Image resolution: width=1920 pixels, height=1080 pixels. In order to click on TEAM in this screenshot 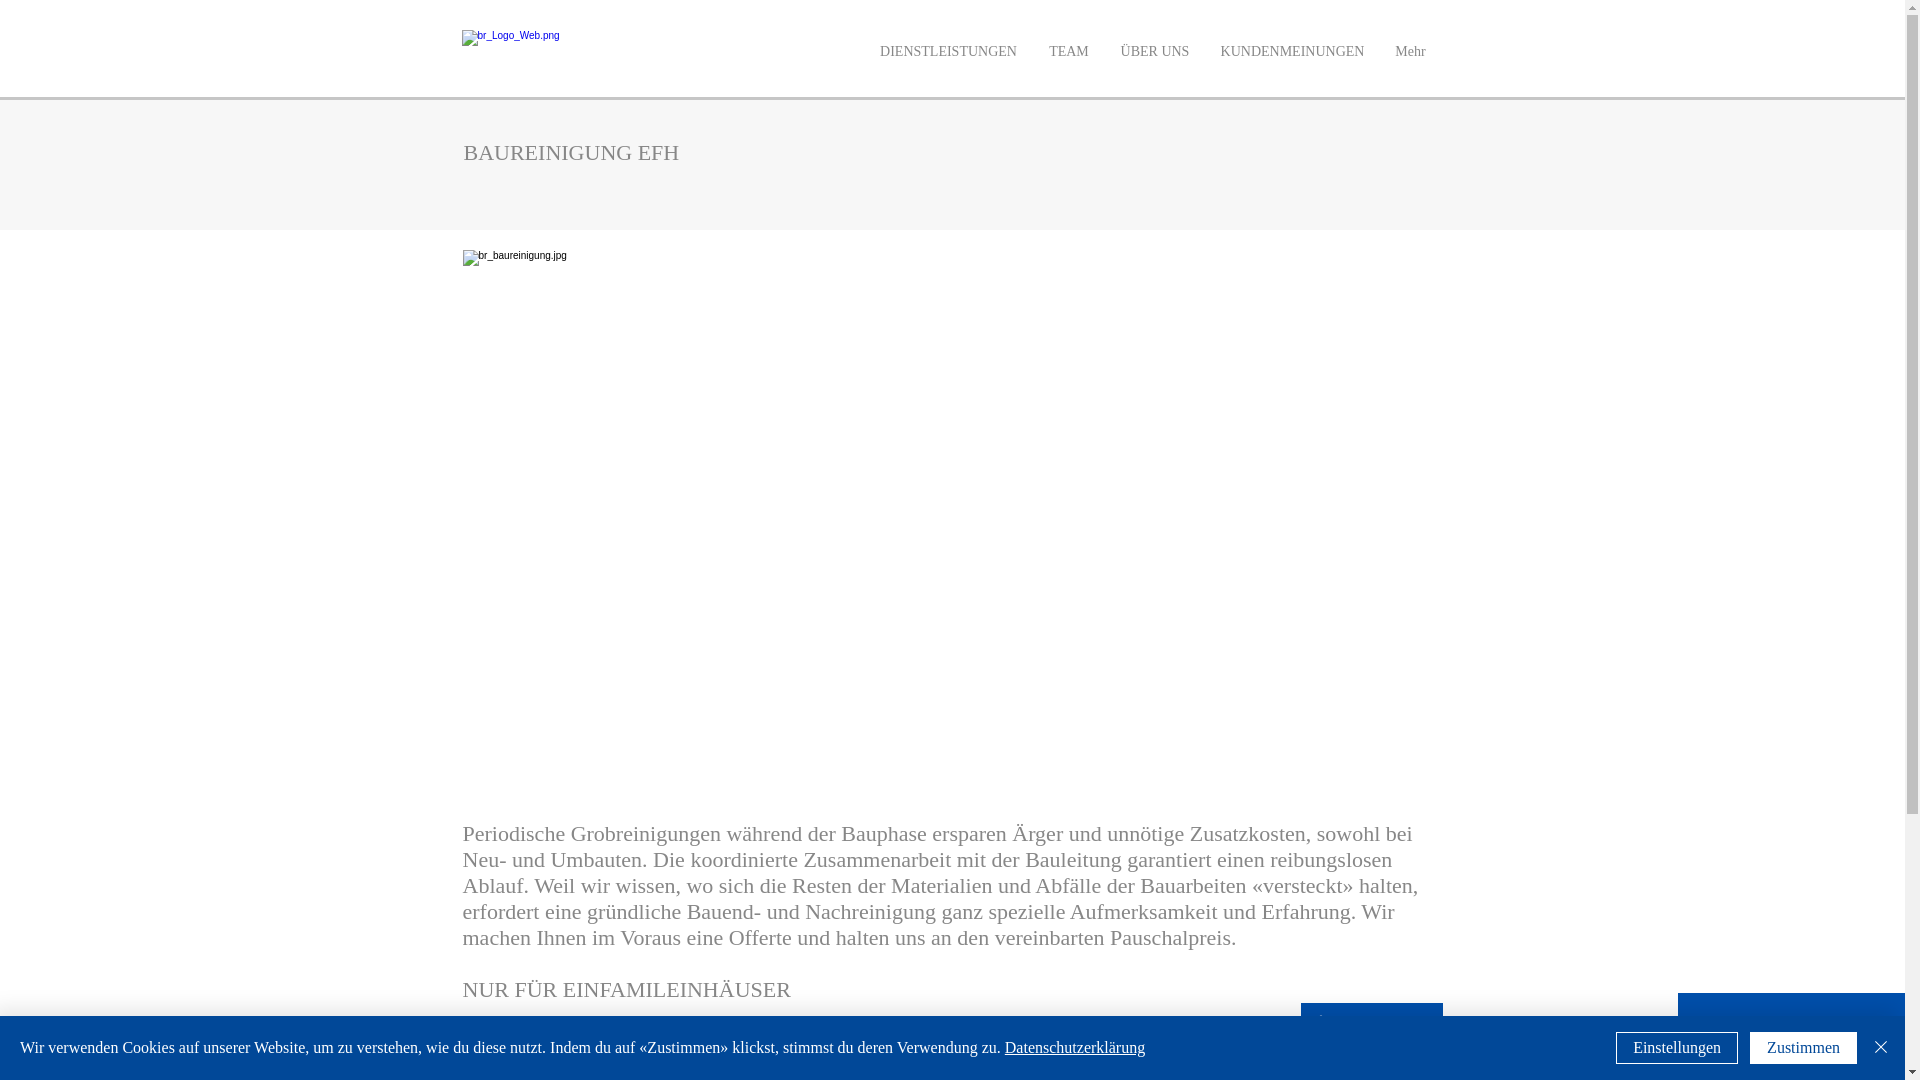, I will do `click(1069, 52)`.